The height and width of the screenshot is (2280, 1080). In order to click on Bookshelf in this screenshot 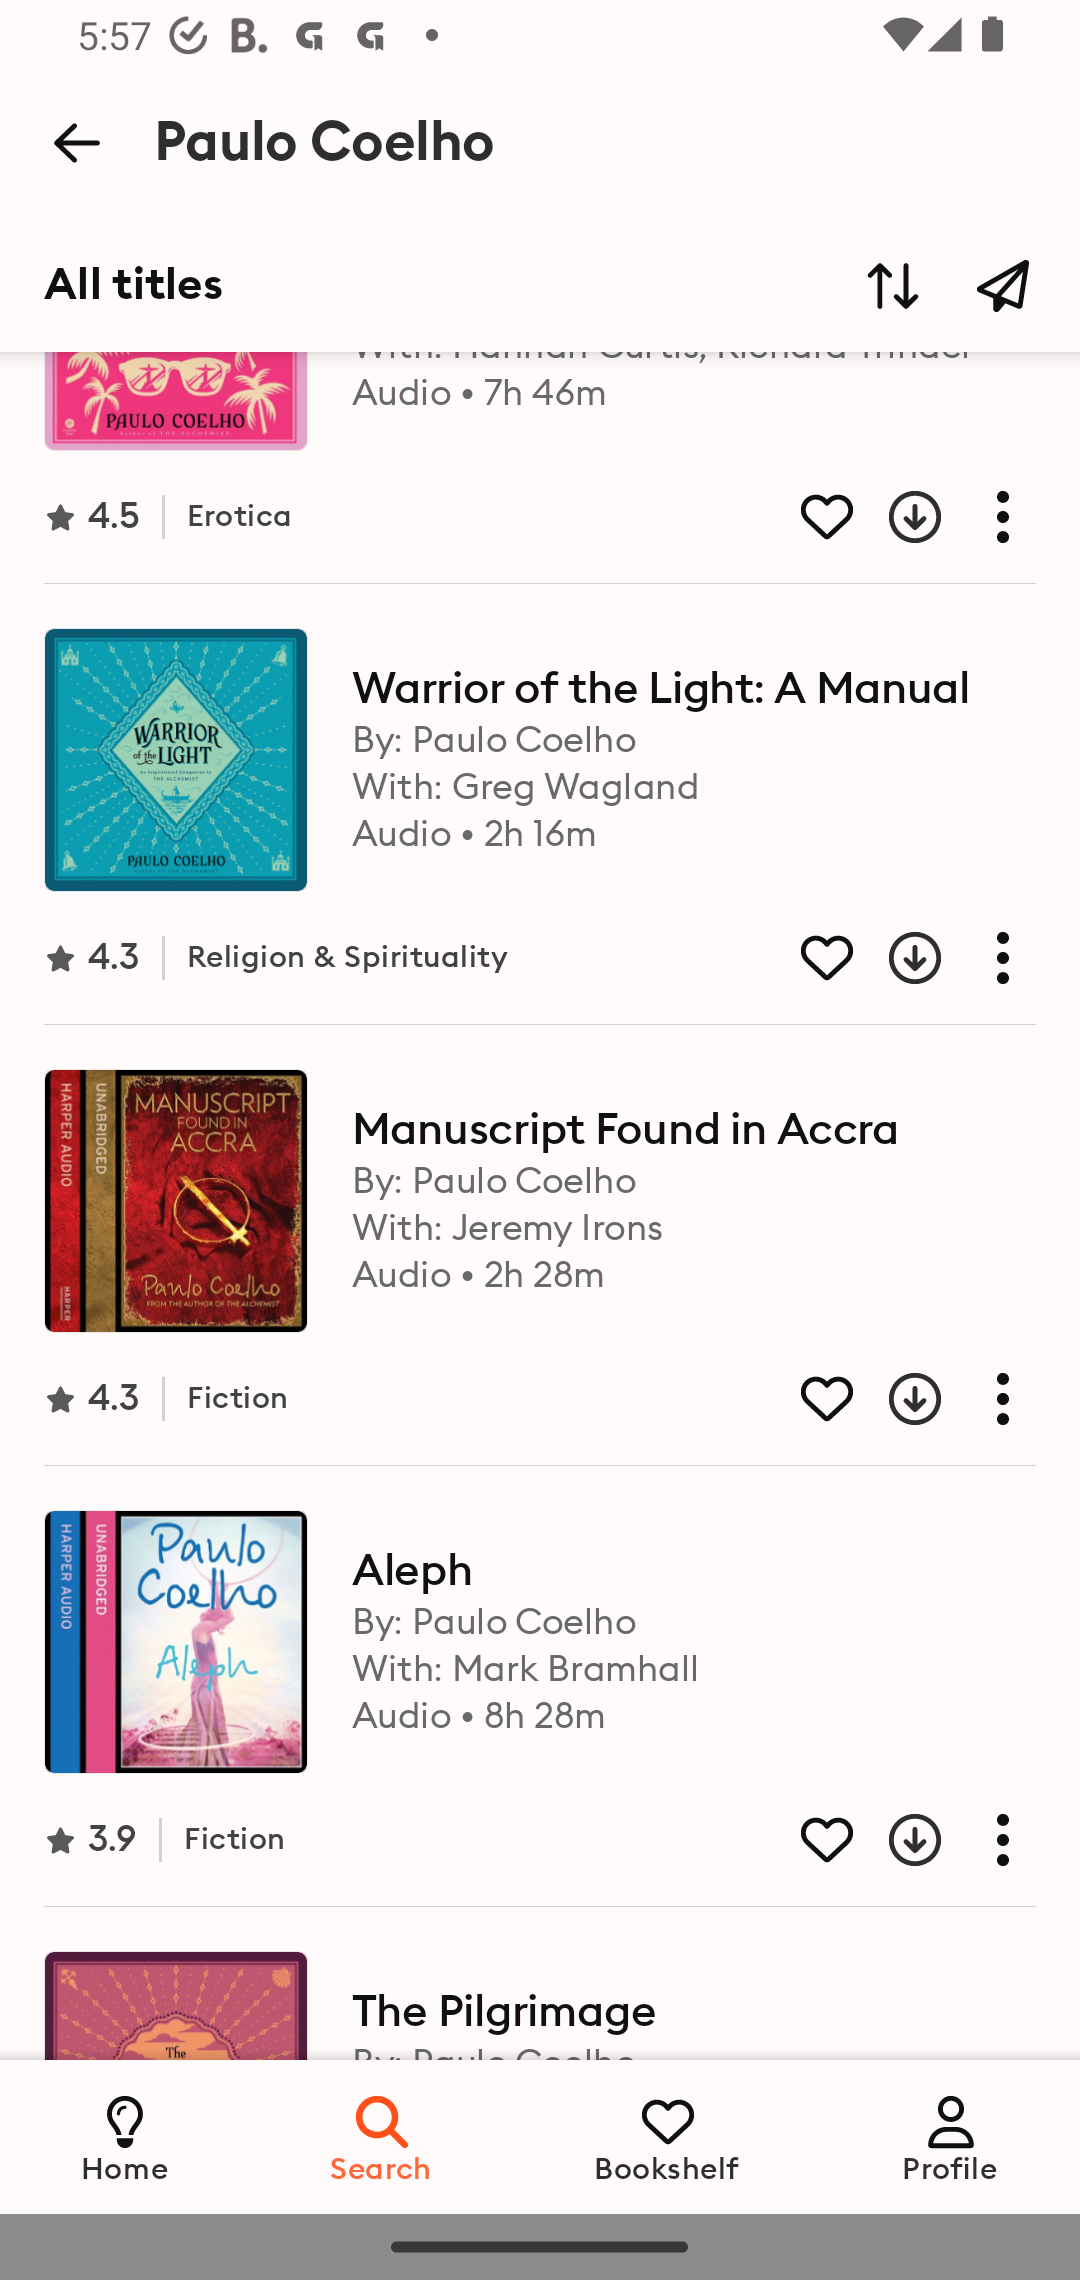, I will do `click(667, 2136)`.